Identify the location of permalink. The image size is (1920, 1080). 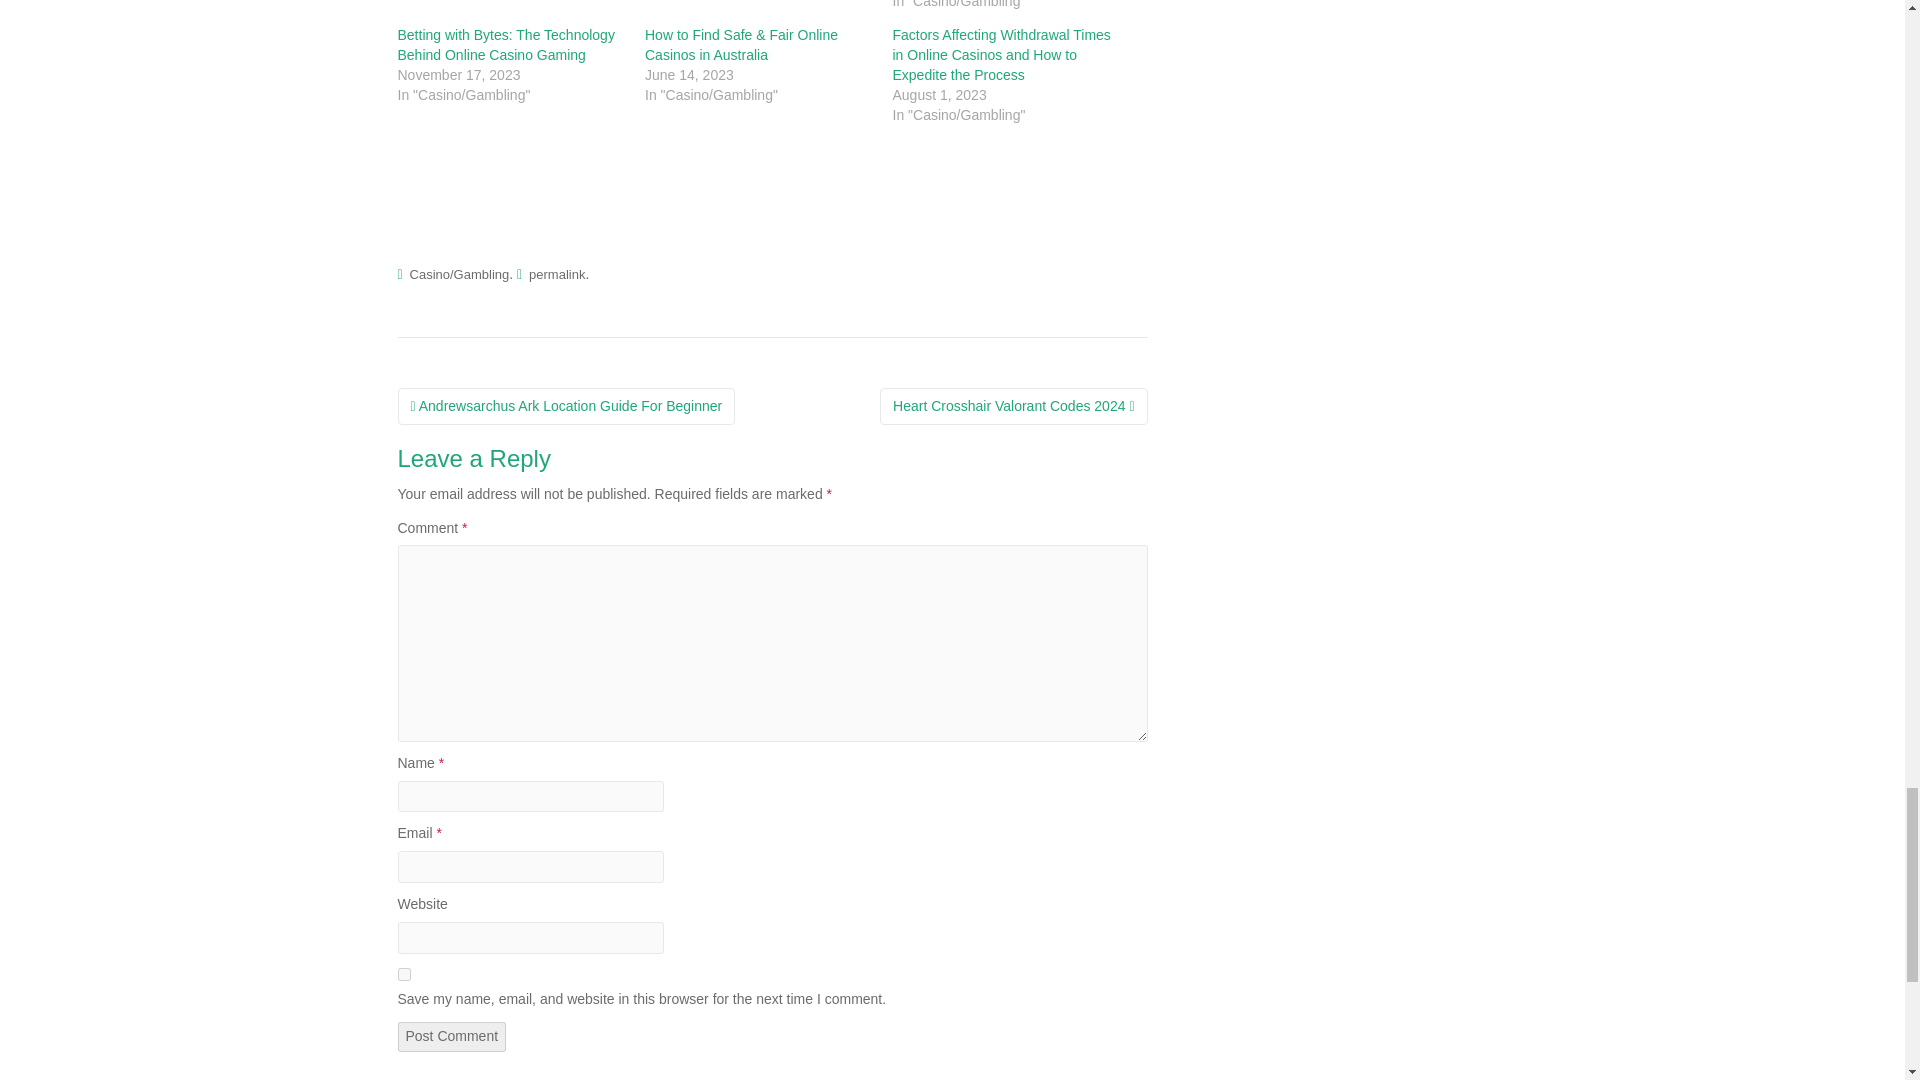
(557, 274).